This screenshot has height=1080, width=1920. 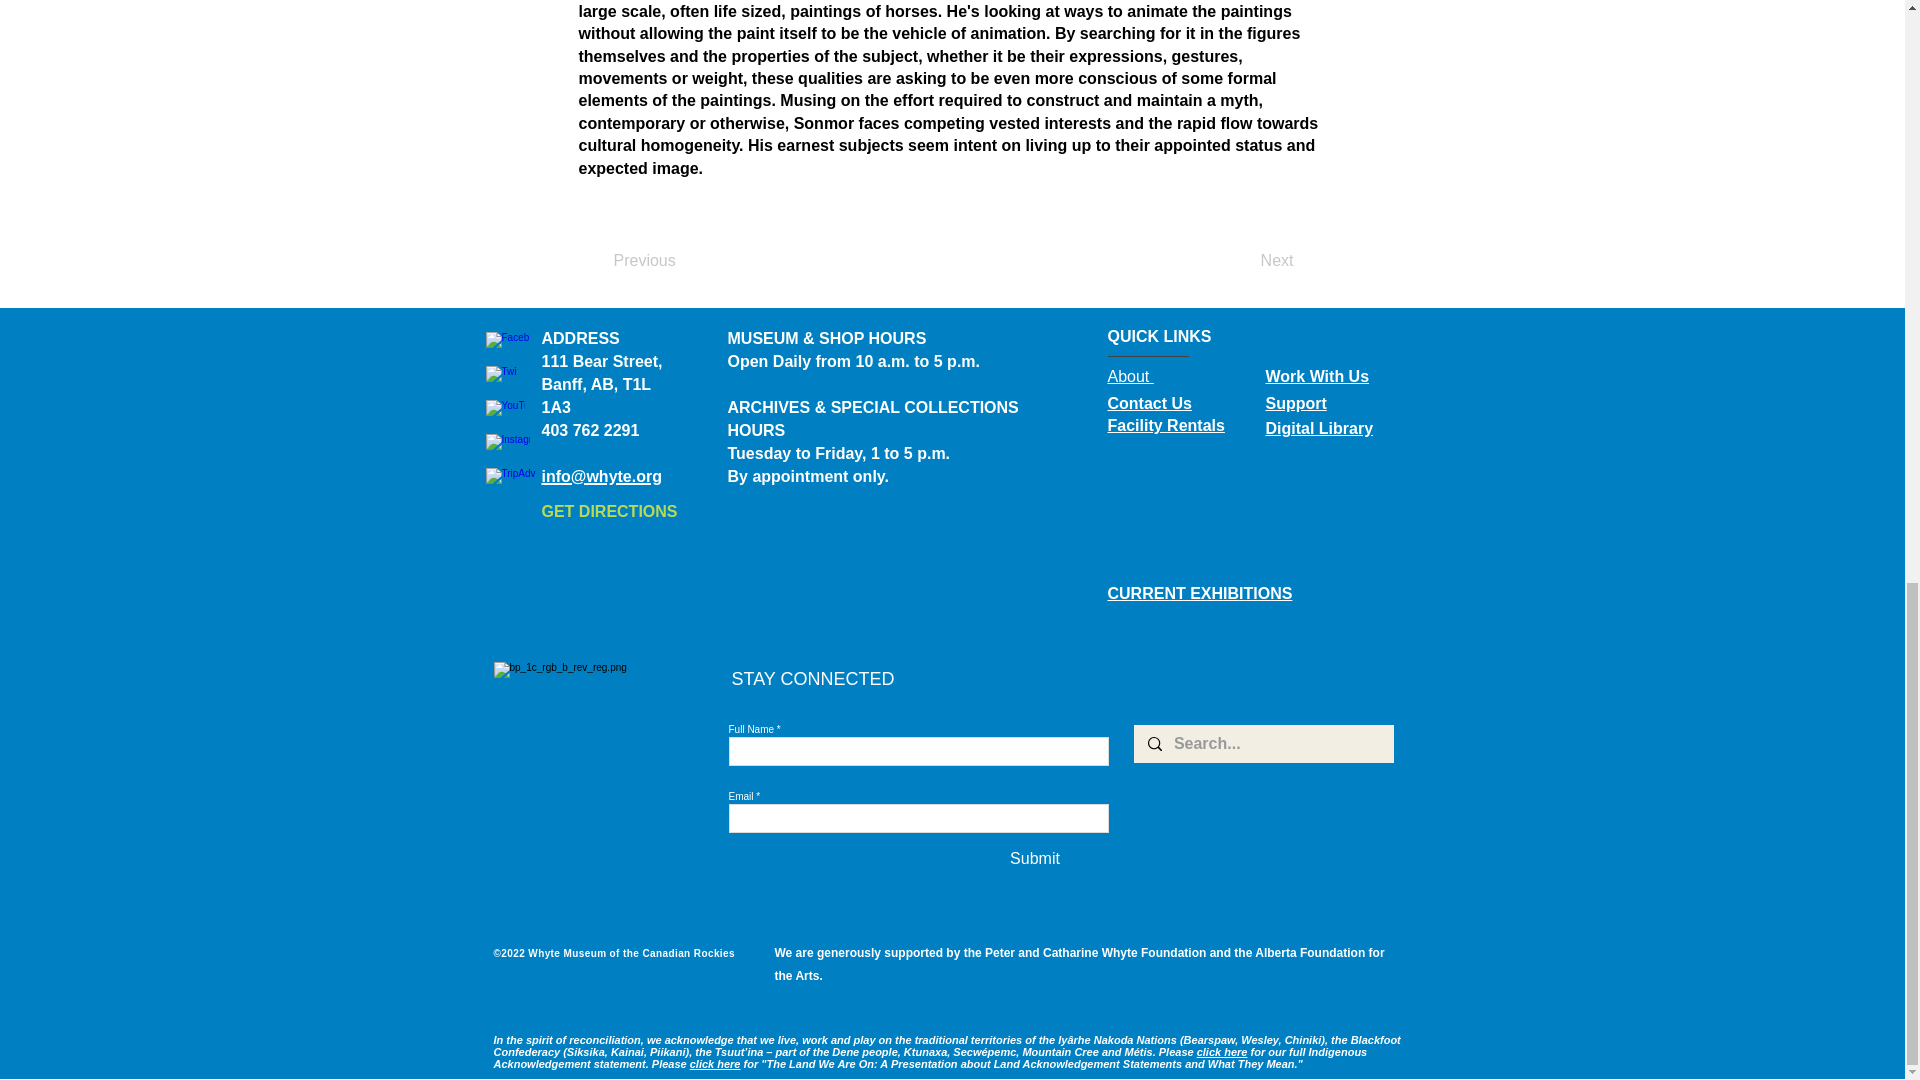 I want to click on Peter and Catharine Whyte Foundation, so click(x=1094, y=953).